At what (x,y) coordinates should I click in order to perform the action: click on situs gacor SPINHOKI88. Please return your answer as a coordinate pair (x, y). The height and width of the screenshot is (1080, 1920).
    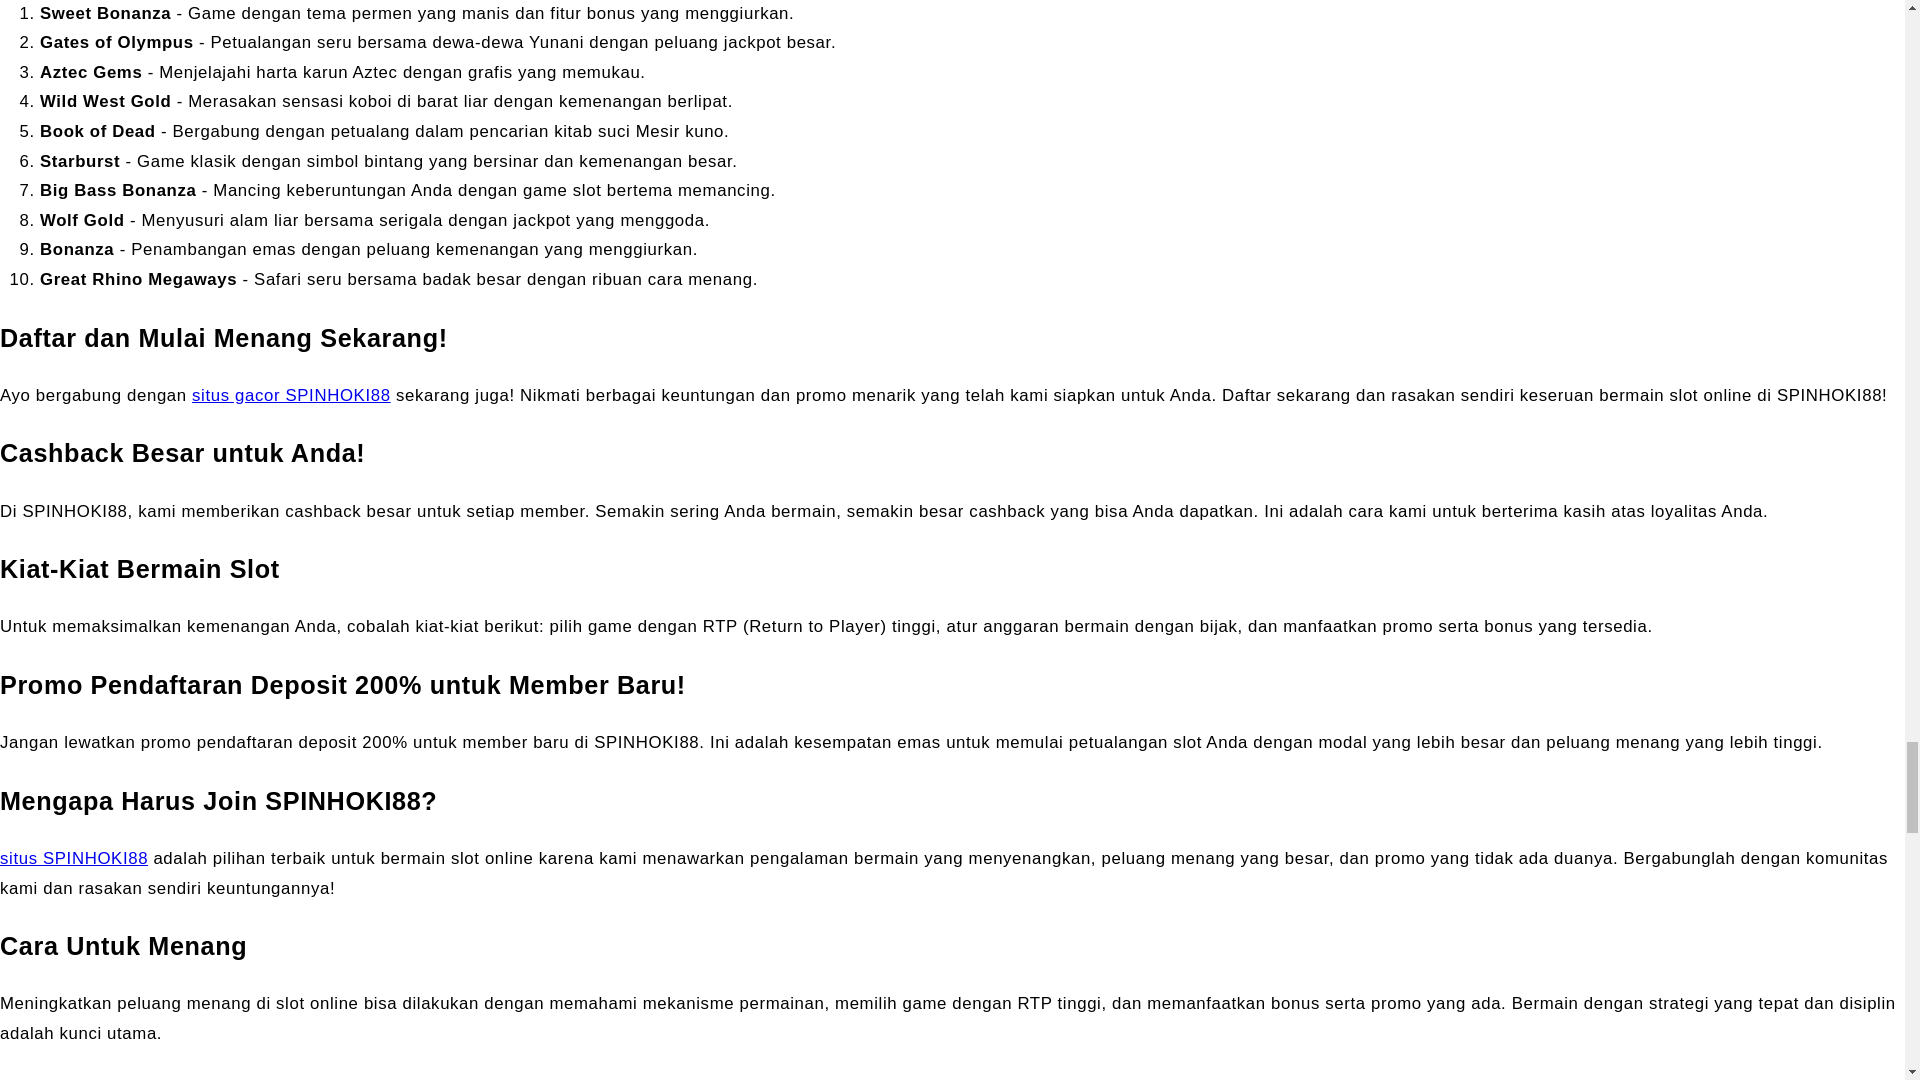
    Looking at the image, I should click on (292, 395).